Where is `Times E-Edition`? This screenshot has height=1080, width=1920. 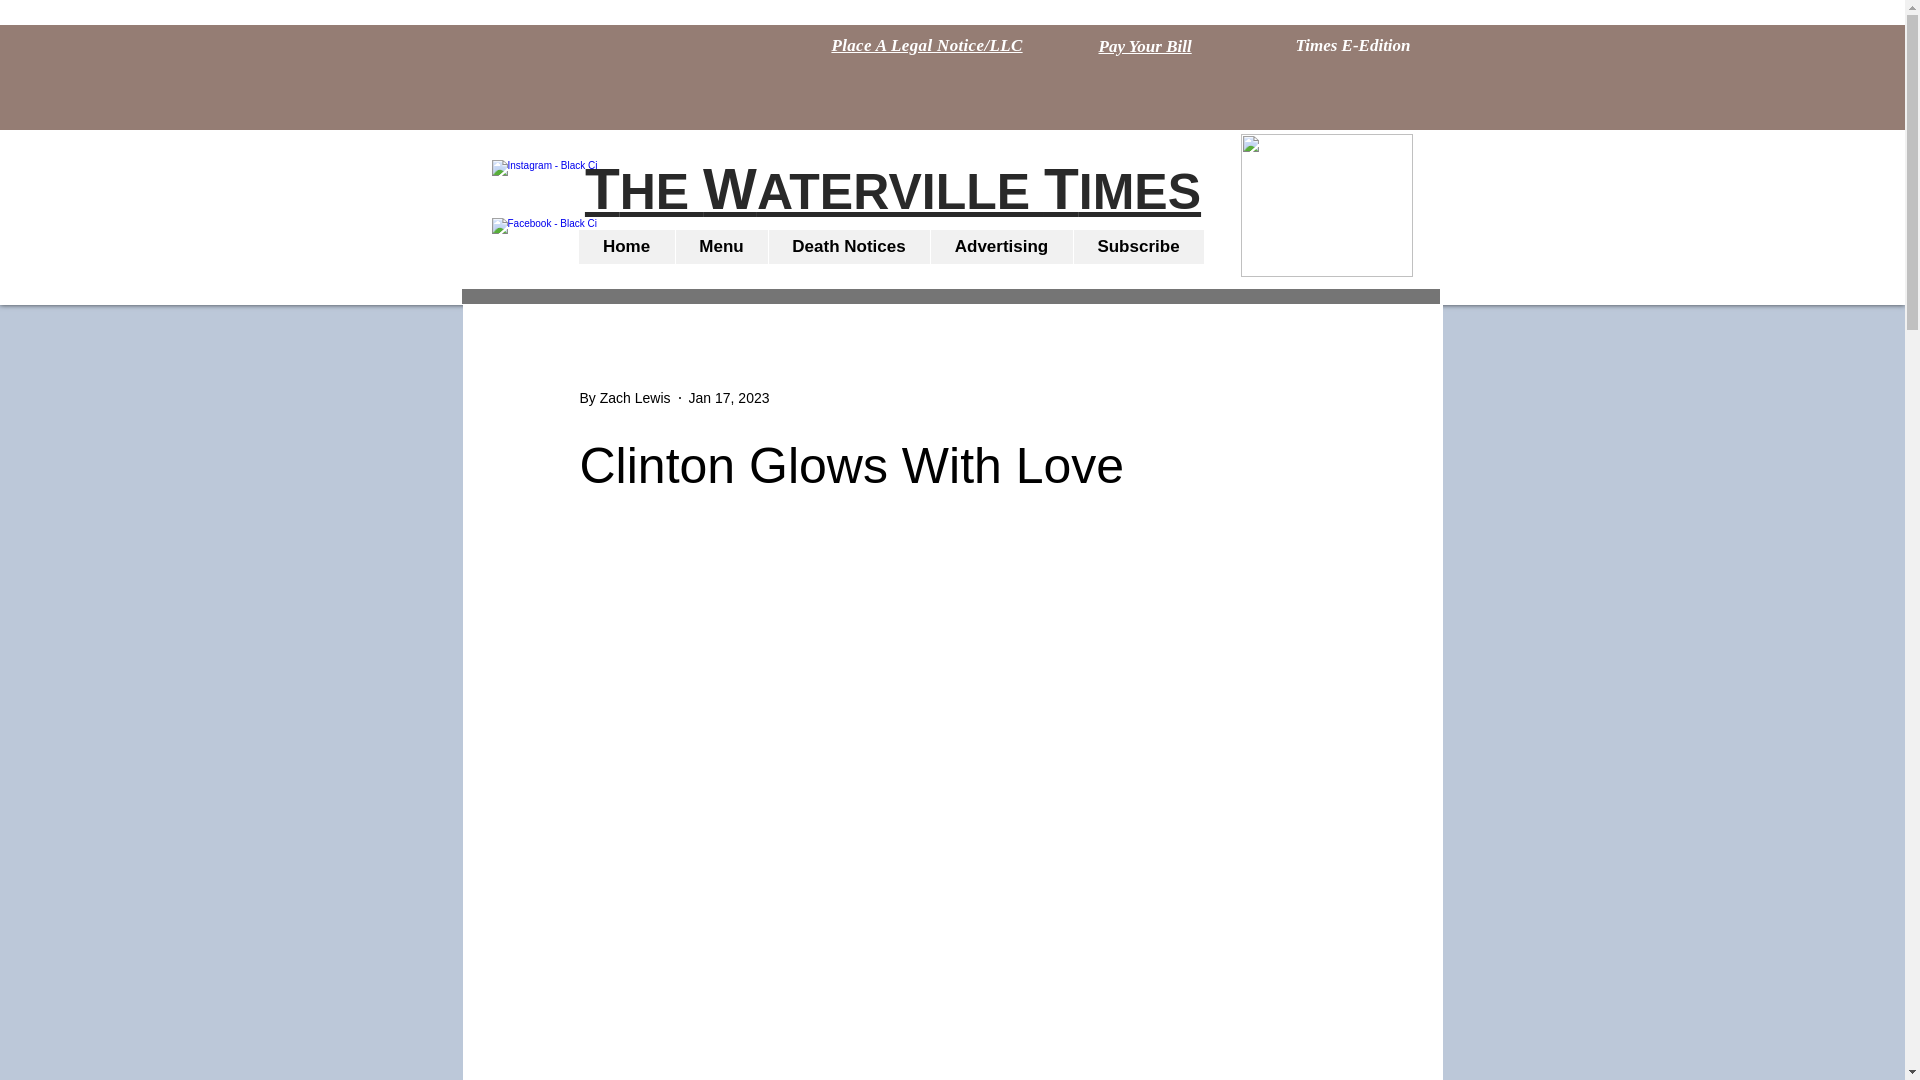
Times E-Edition is located at coordinates (1352, 46).